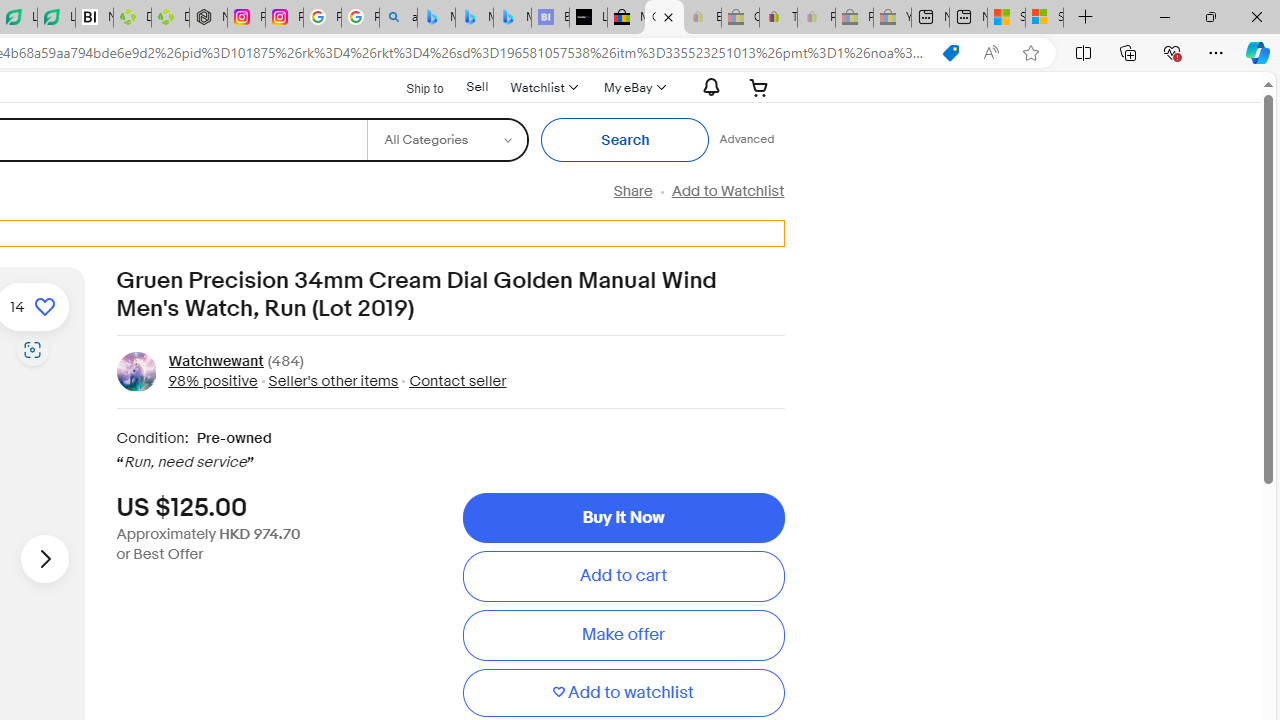  Describe the element at coordinates (632, 87) in the screenshot. I see `My eBayExpand My eBay` at that location.